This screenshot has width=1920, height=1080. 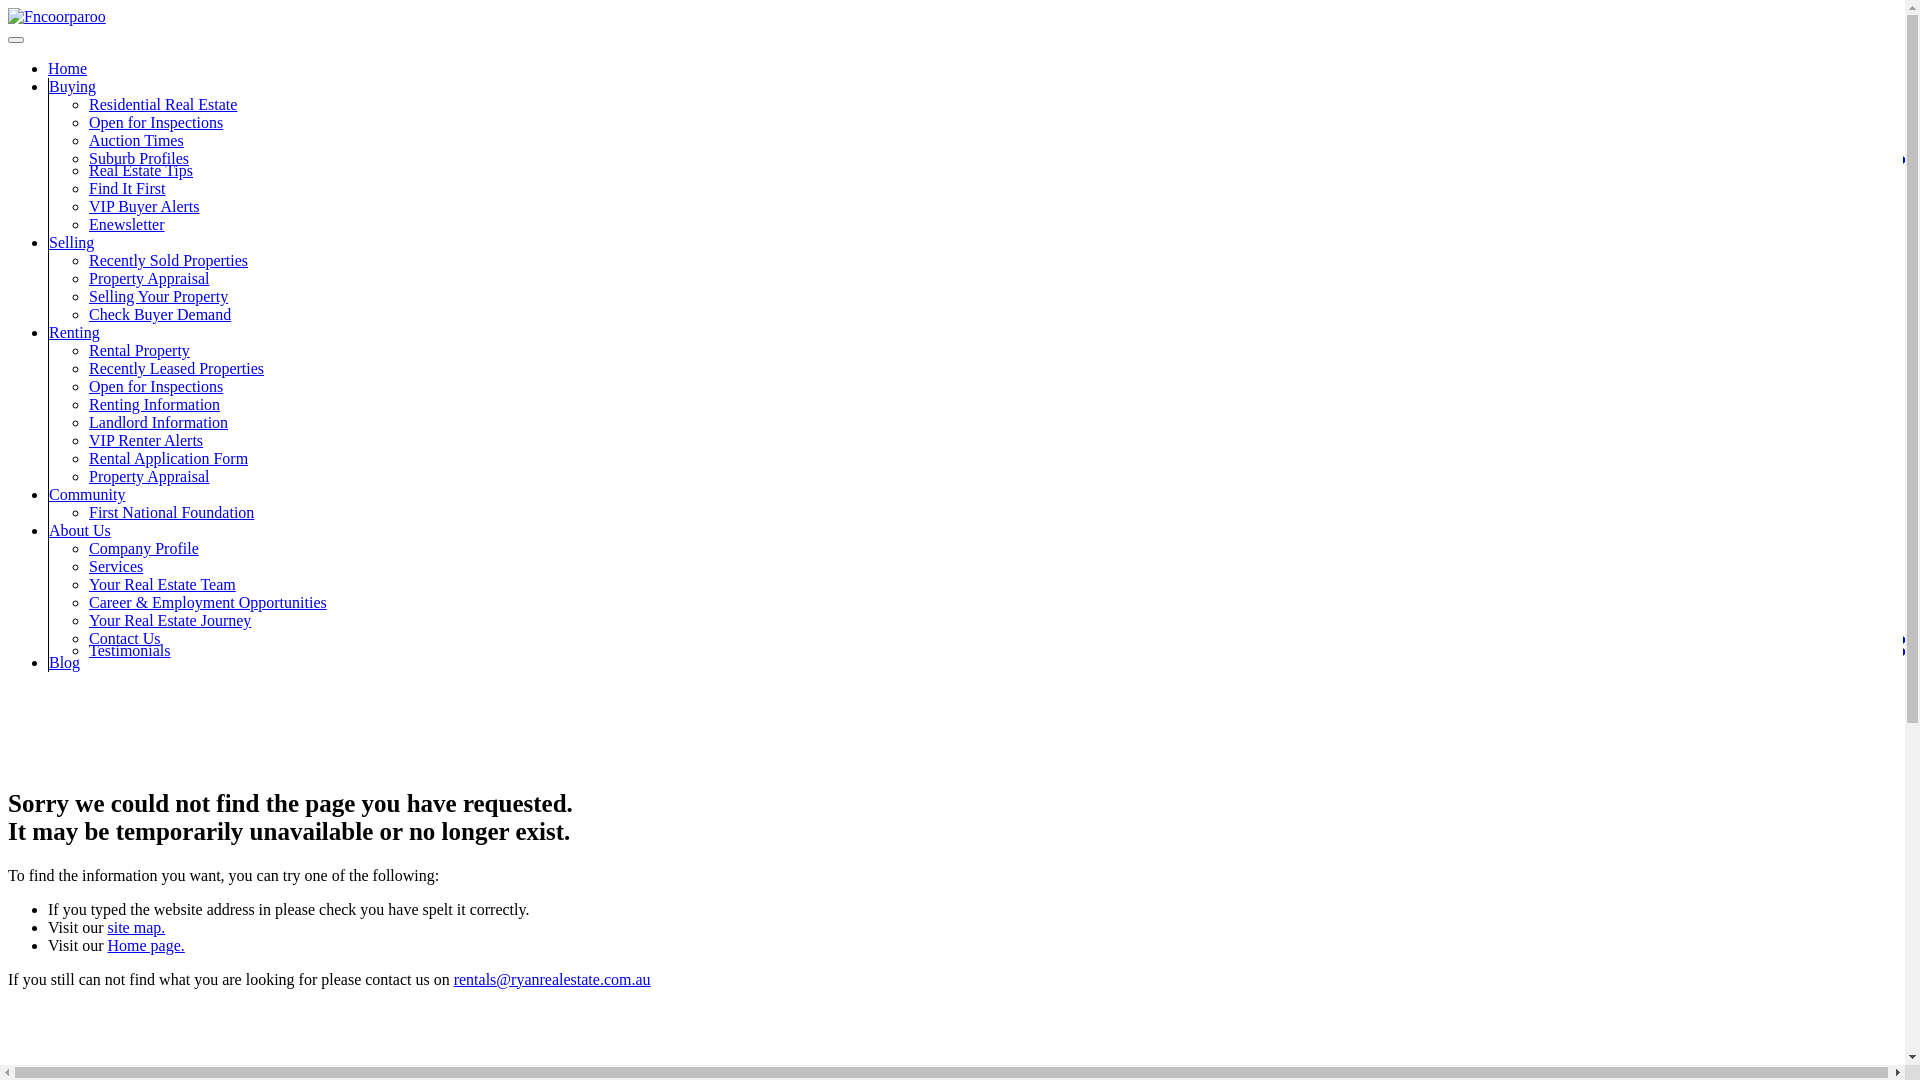 What do you see at coordinates (130, 650) in the screenshot?
I see `Testimonials` at bounding box center [130, 650].